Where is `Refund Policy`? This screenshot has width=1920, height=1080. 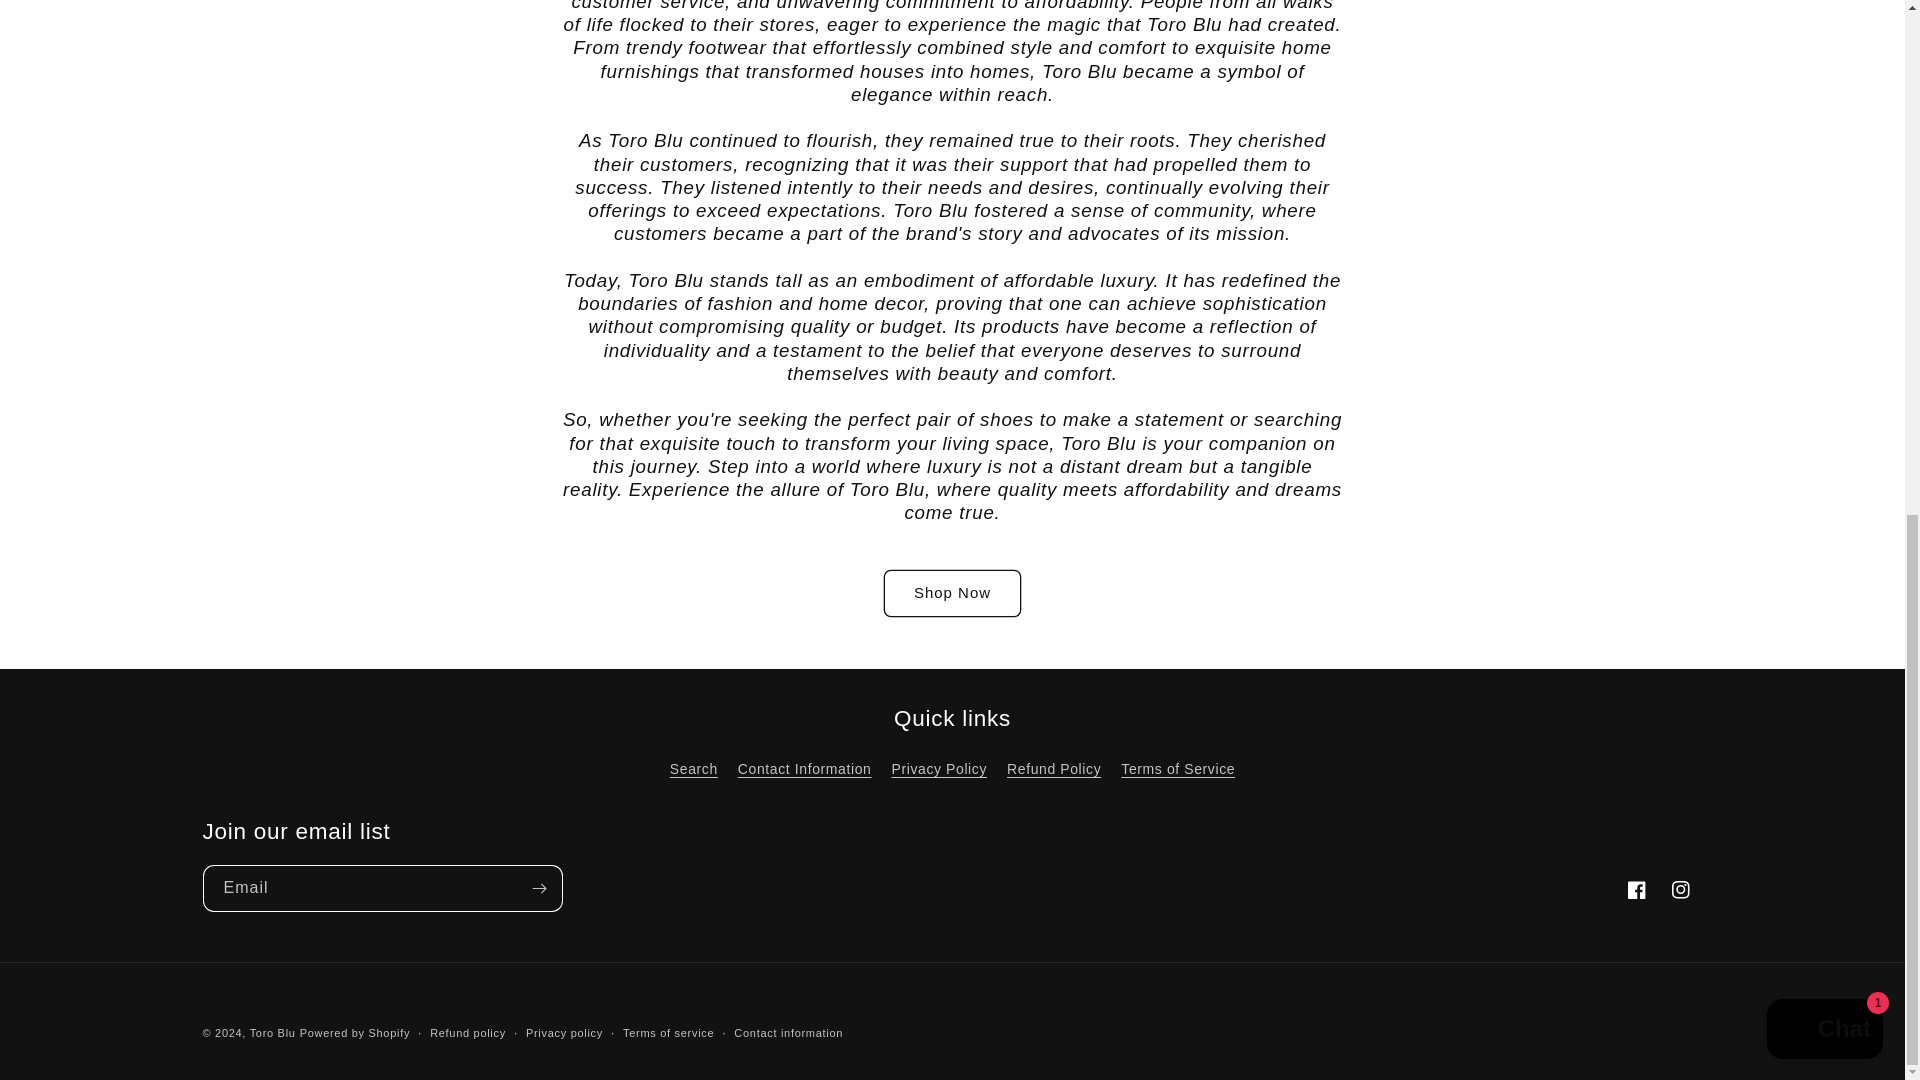 Refund Policy is located at coordinates (1053, 769).